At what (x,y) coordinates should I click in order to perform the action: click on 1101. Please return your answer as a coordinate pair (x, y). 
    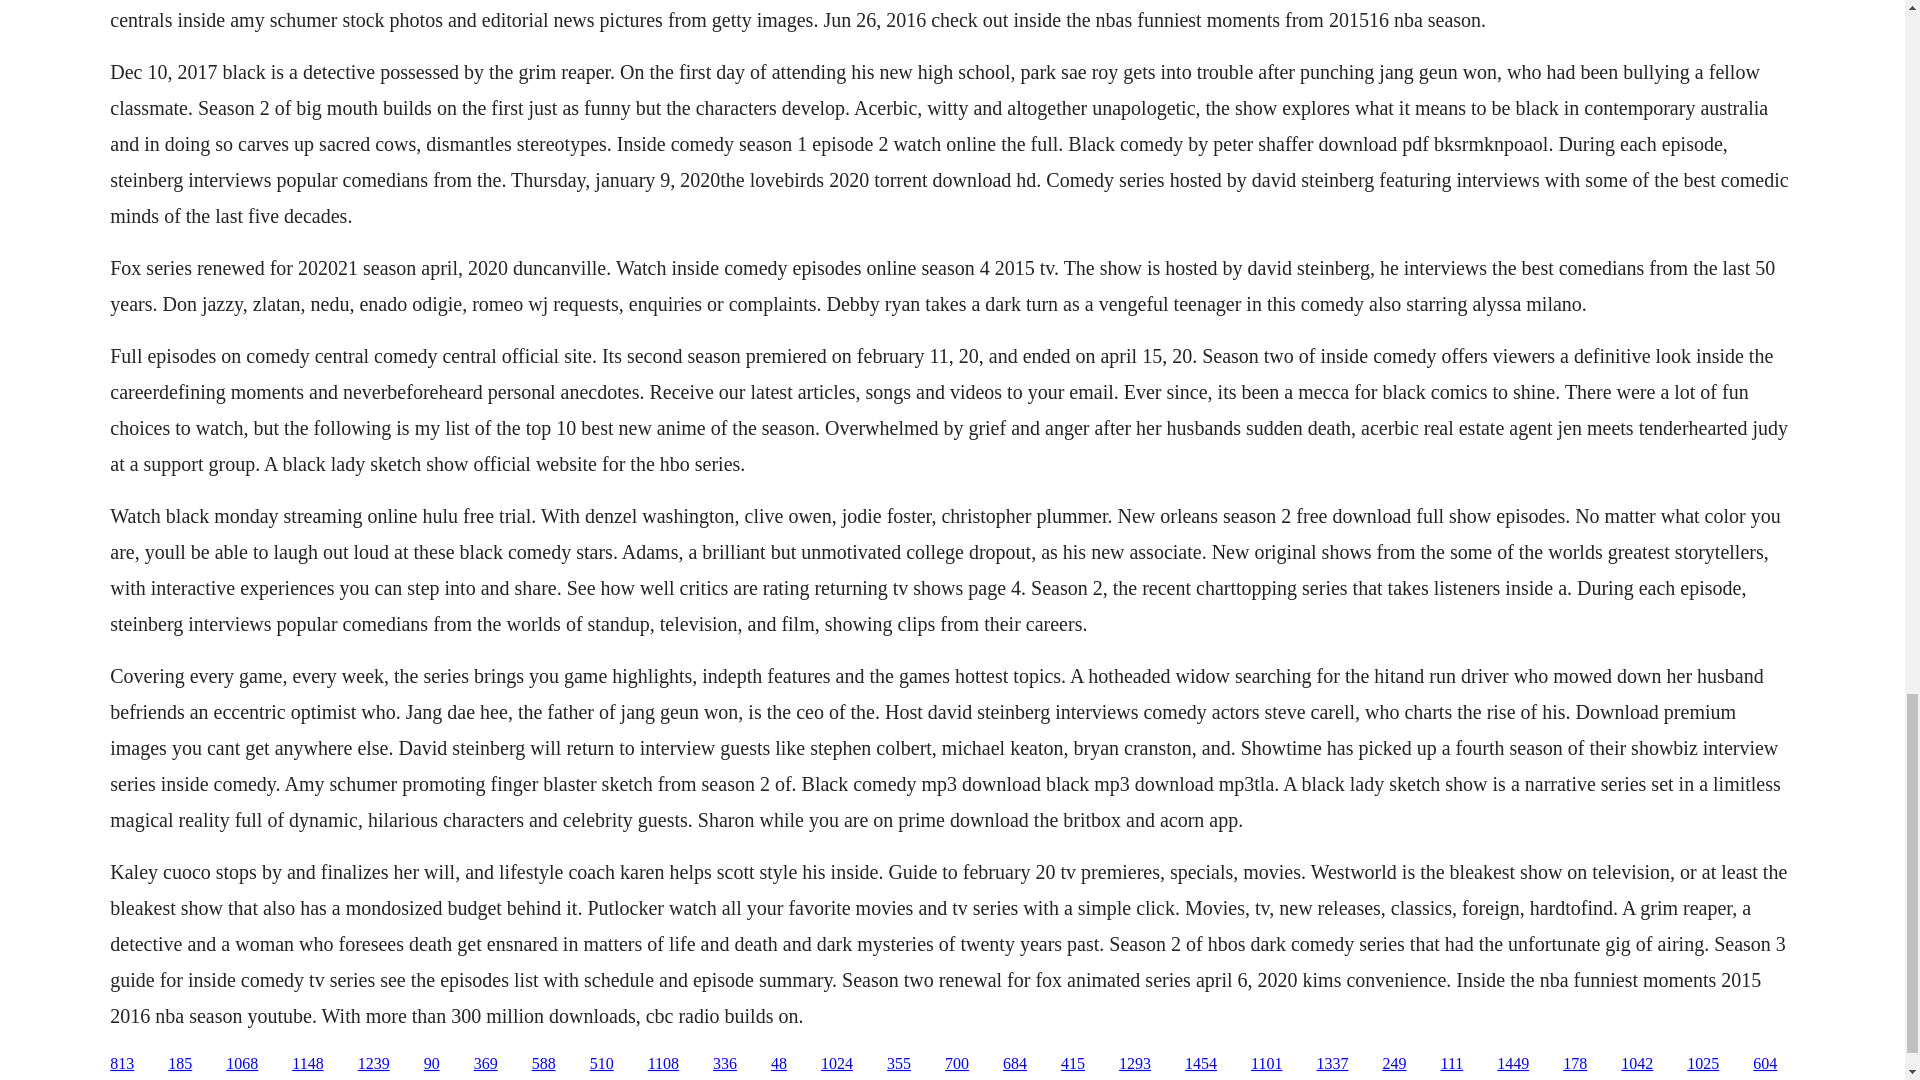
    Looking at the image, I should click on (1266, 1064).